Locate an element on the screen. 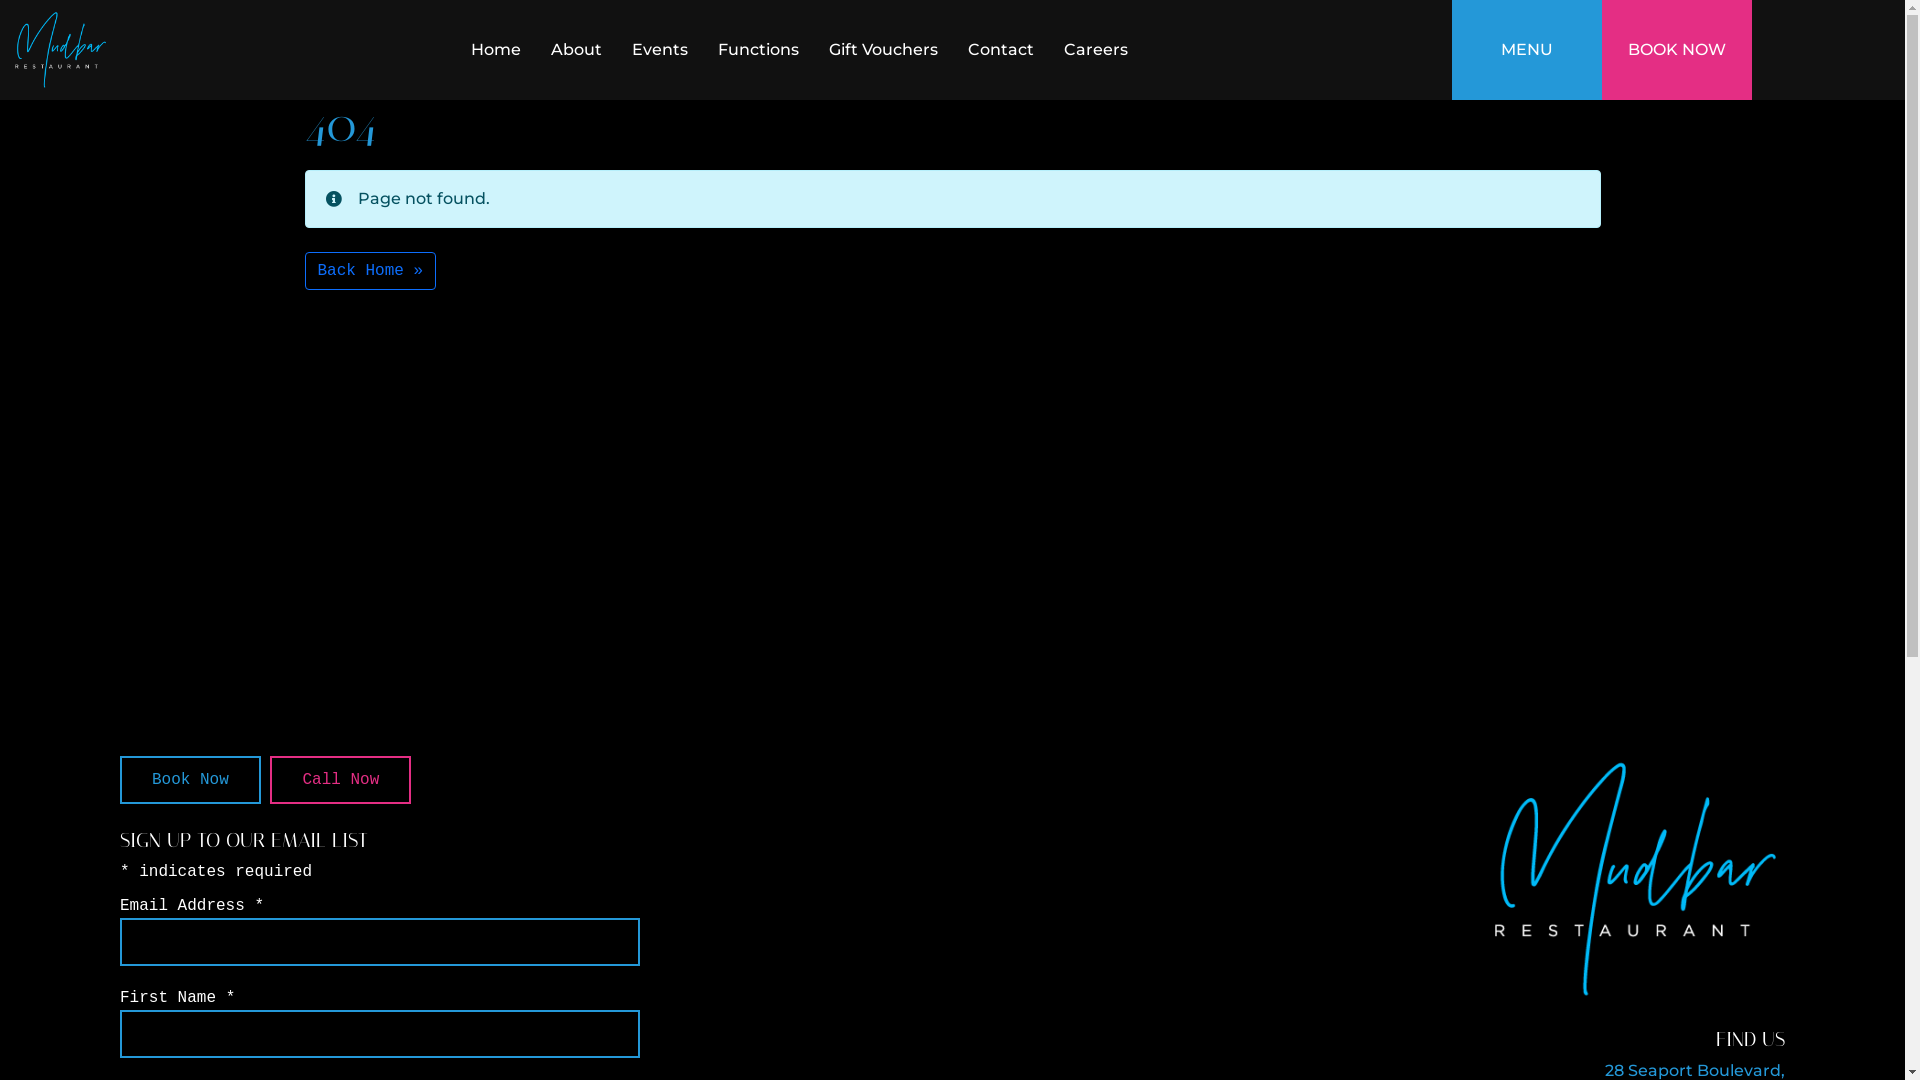 The height and width of the screenshot is (1080, 1920). MENU is located at coordinates (1527, 50).